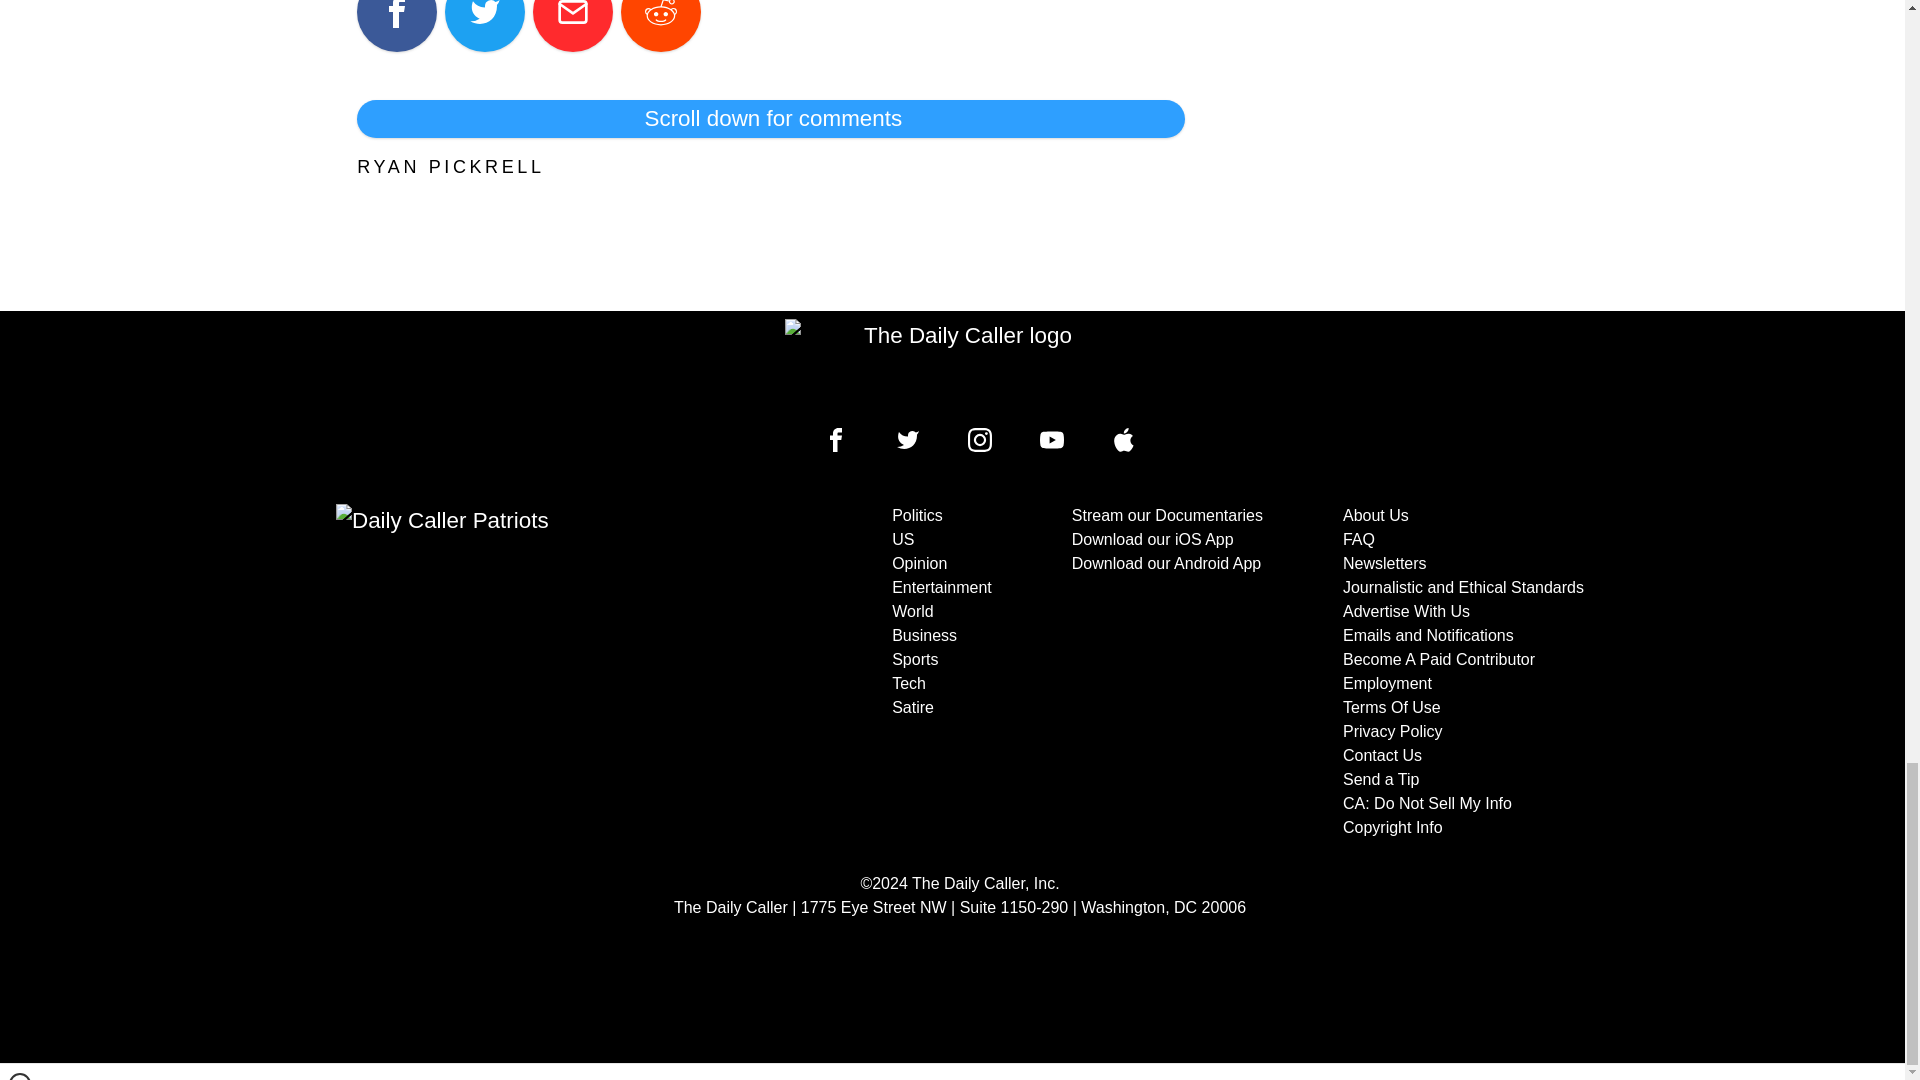 The height and width of the screenshot is (1080, 1920). Describe the element at coordinates (836, 440) in the screenshot. I see `Daily Caller Facebook` at that location.